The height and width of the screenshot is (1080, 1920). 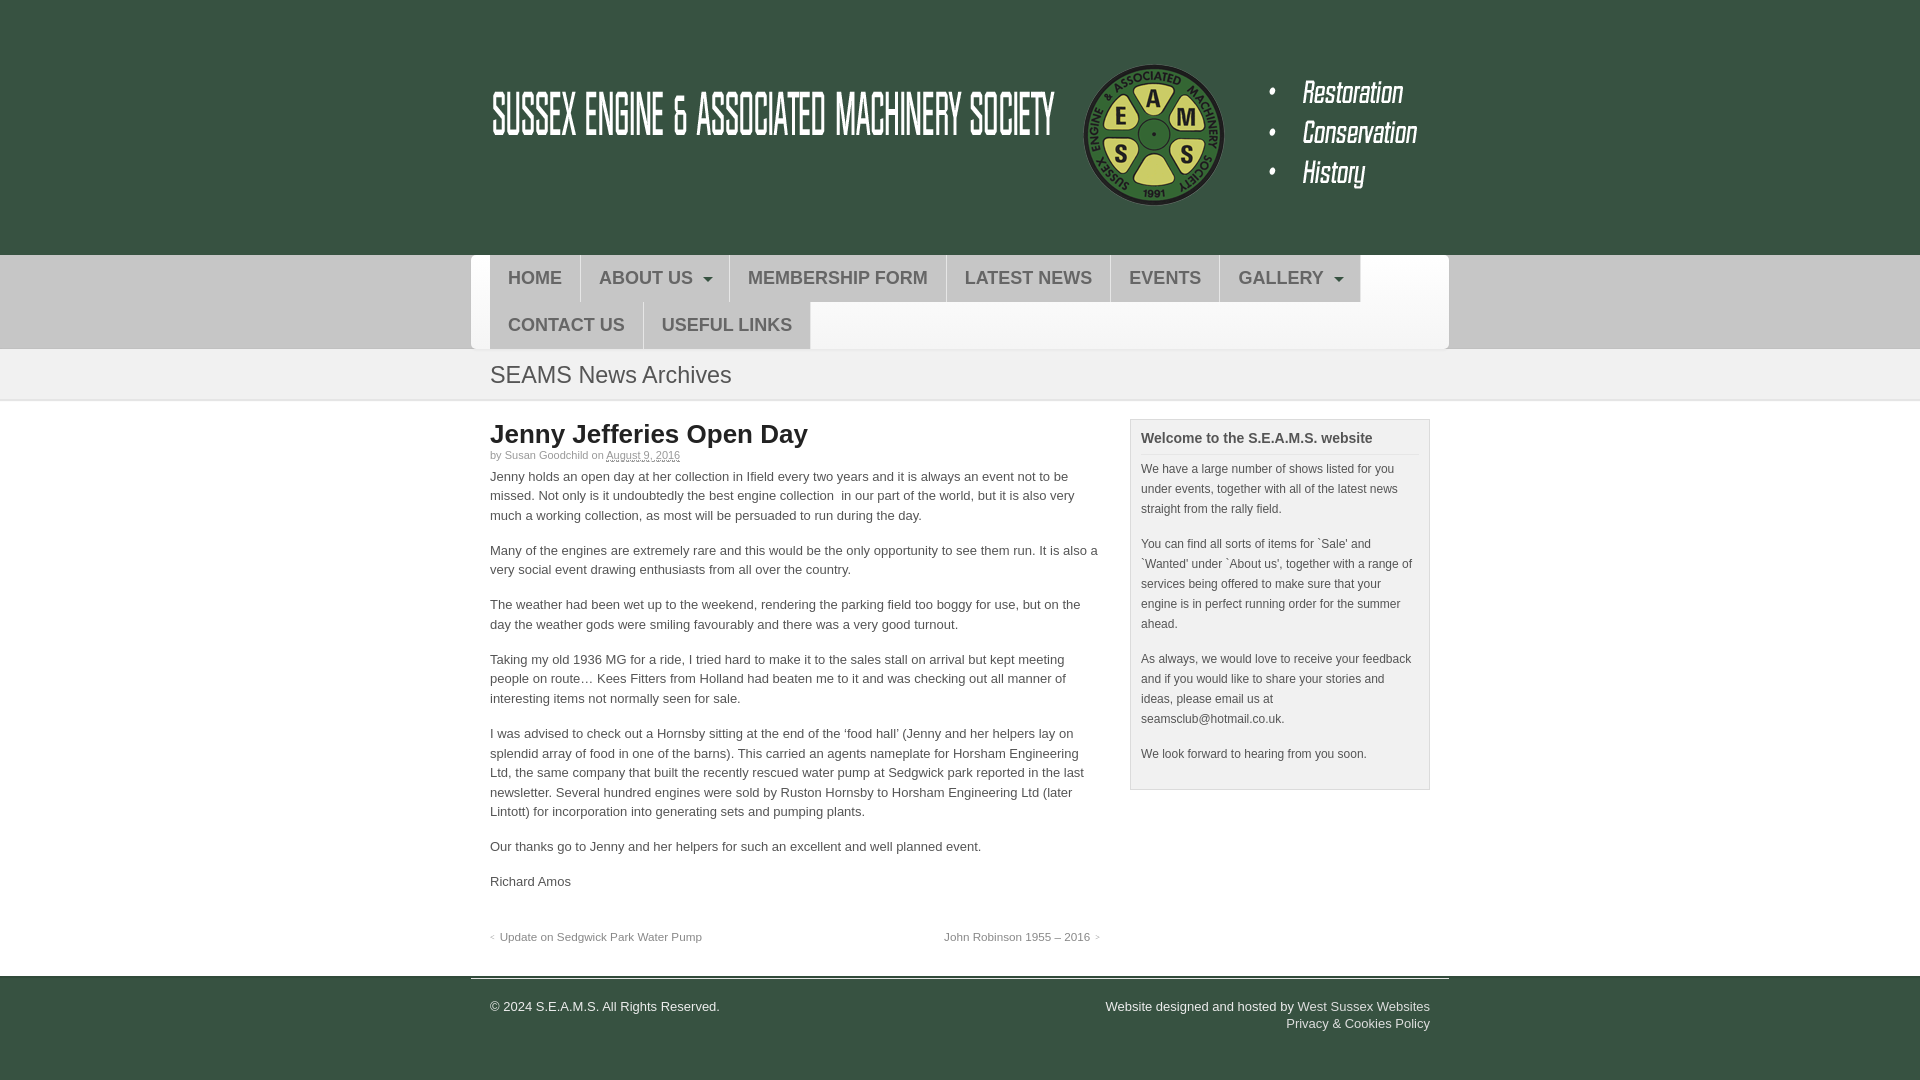 I want to click on West Sussex Websites, so click(x=1364, y=1006).